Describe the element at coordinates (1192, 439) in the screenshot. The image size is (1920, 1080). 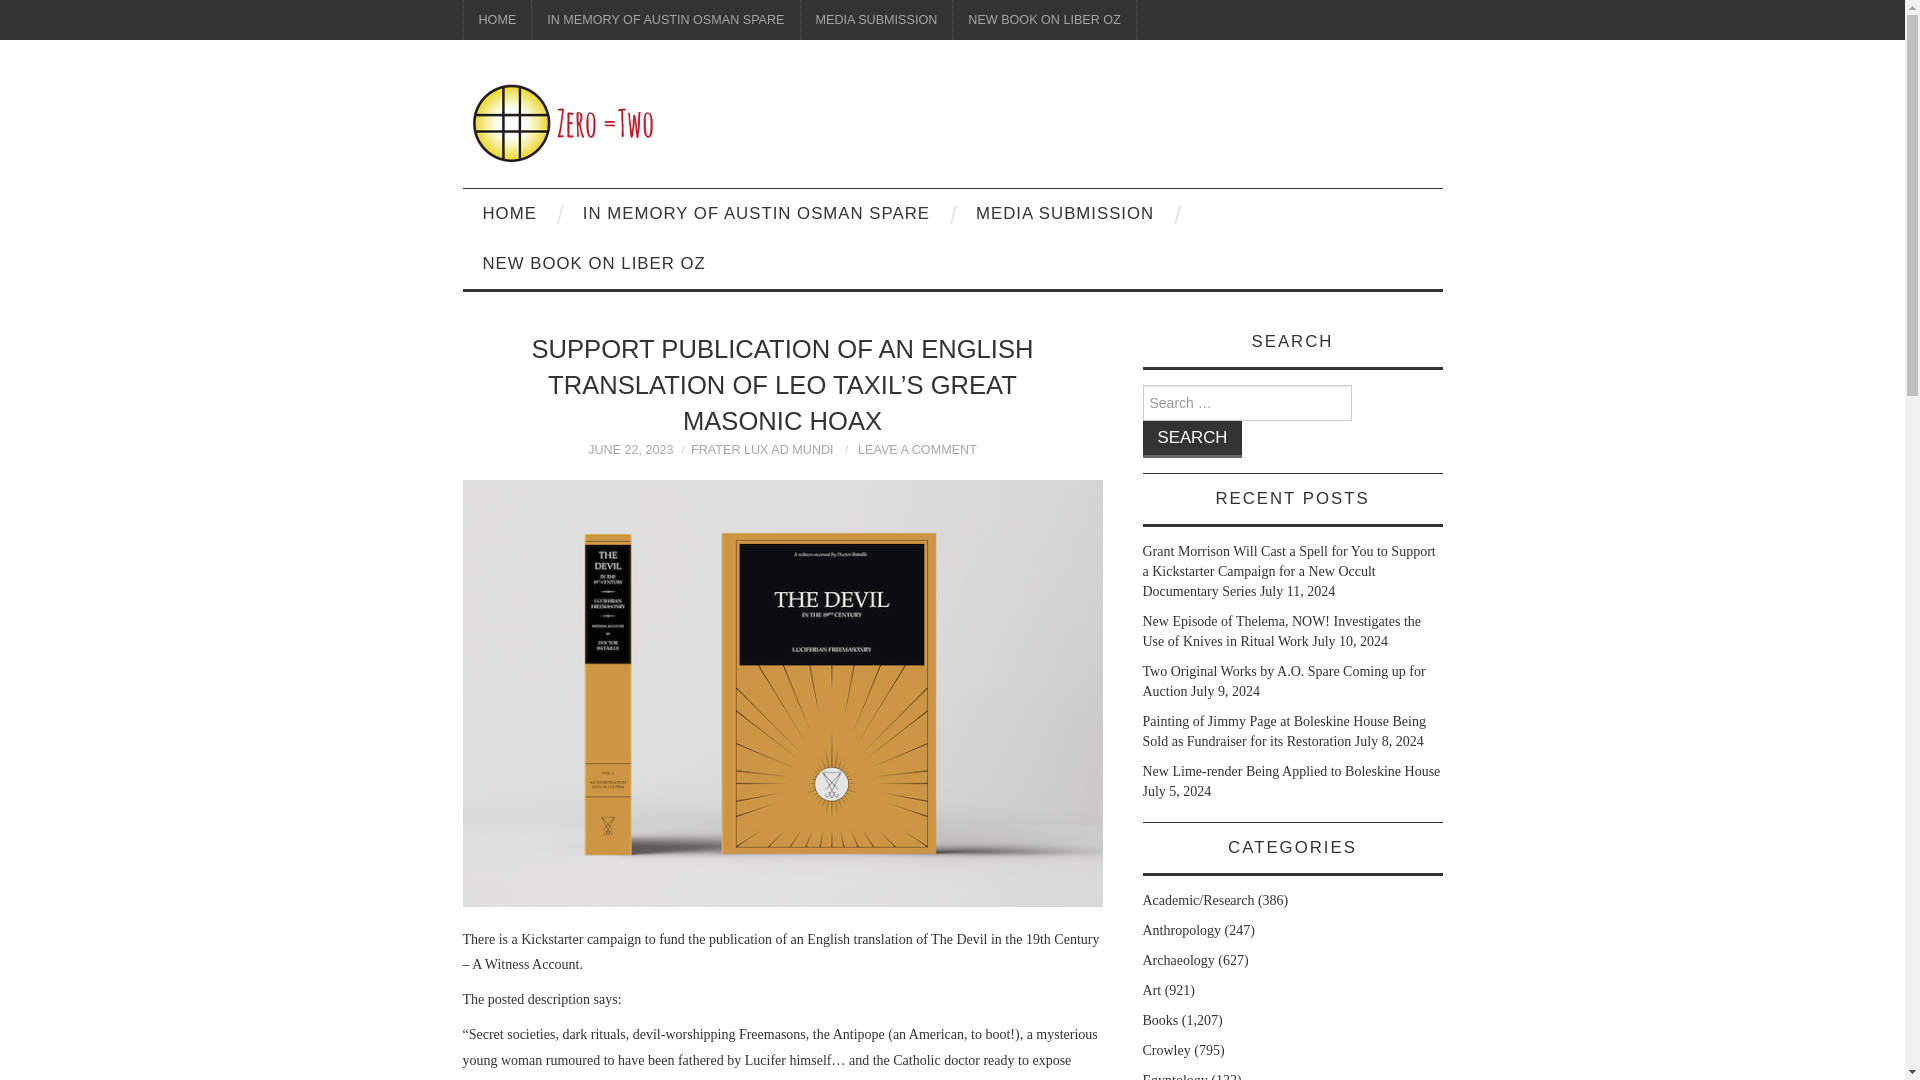
I see `Search` at that location.